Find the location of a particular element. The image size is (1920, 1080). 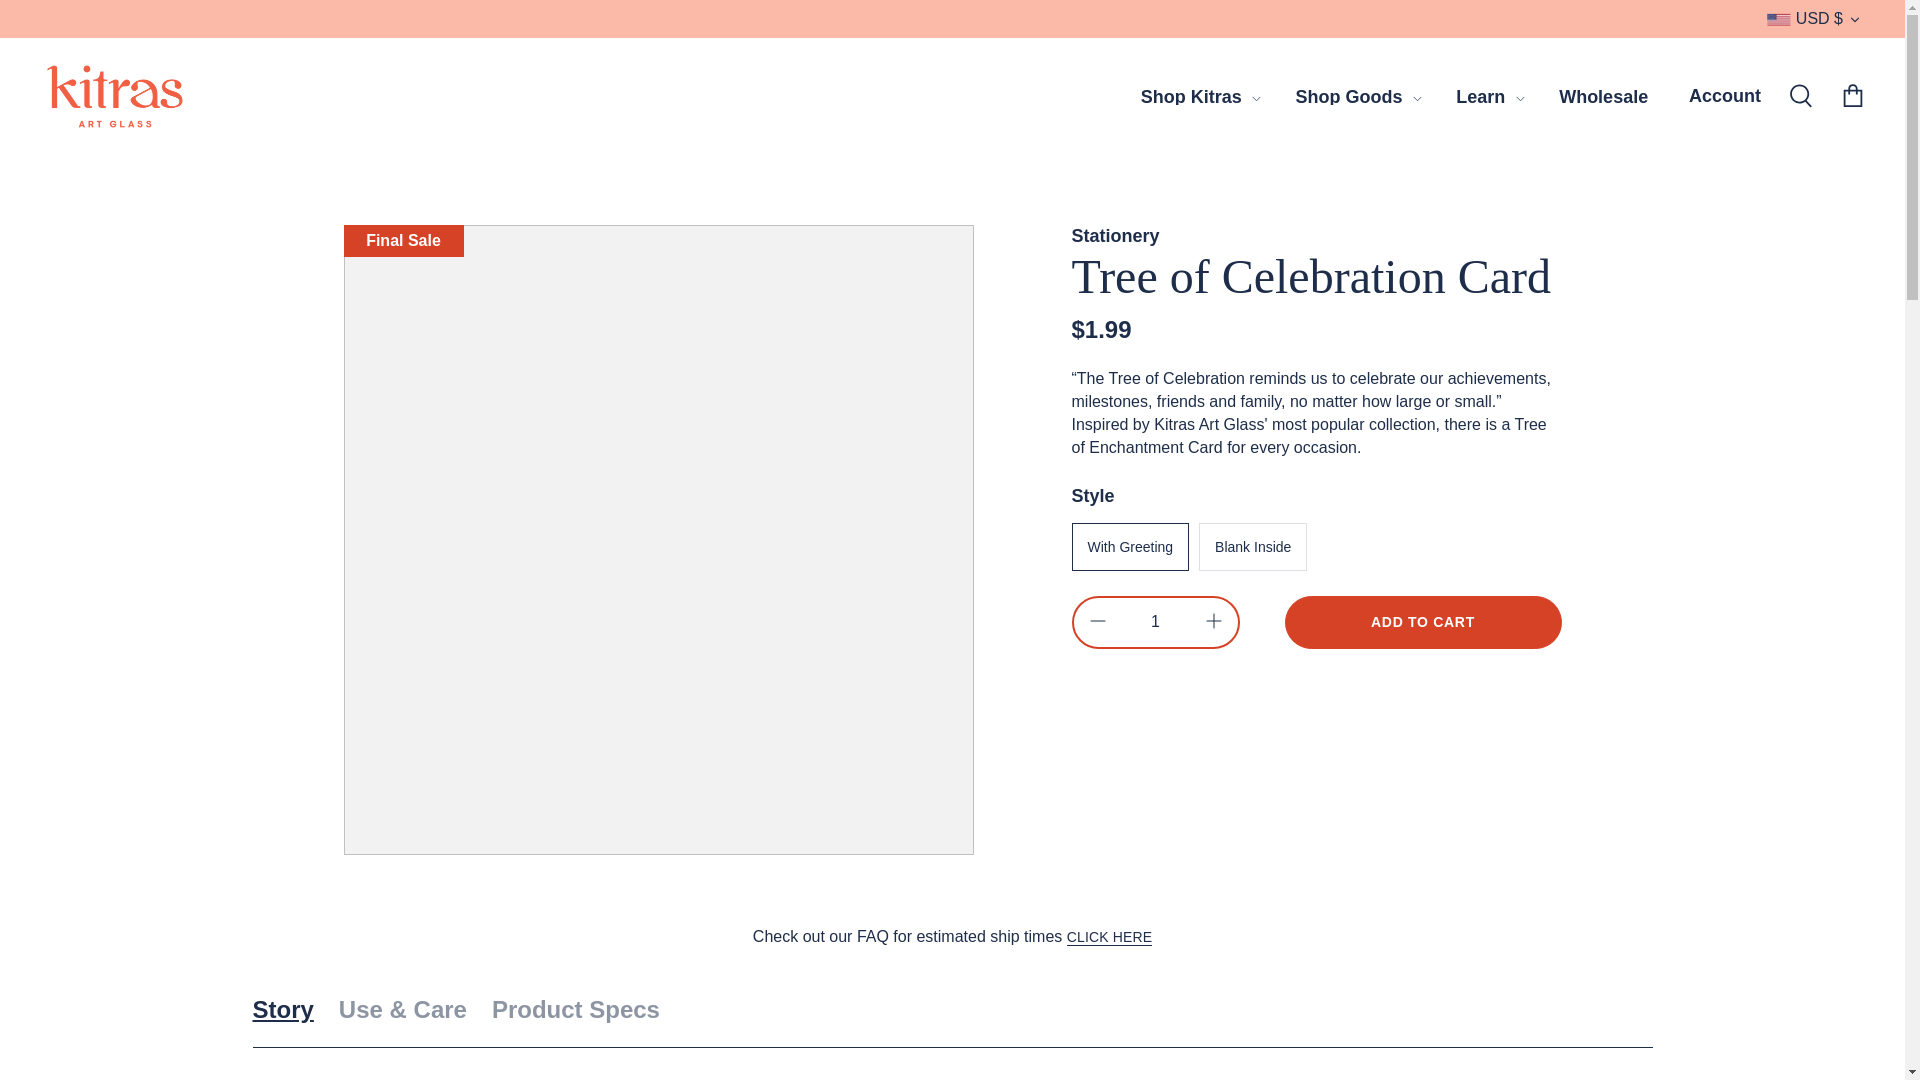

Shop Kitras is located at coordinates (1191, 98).